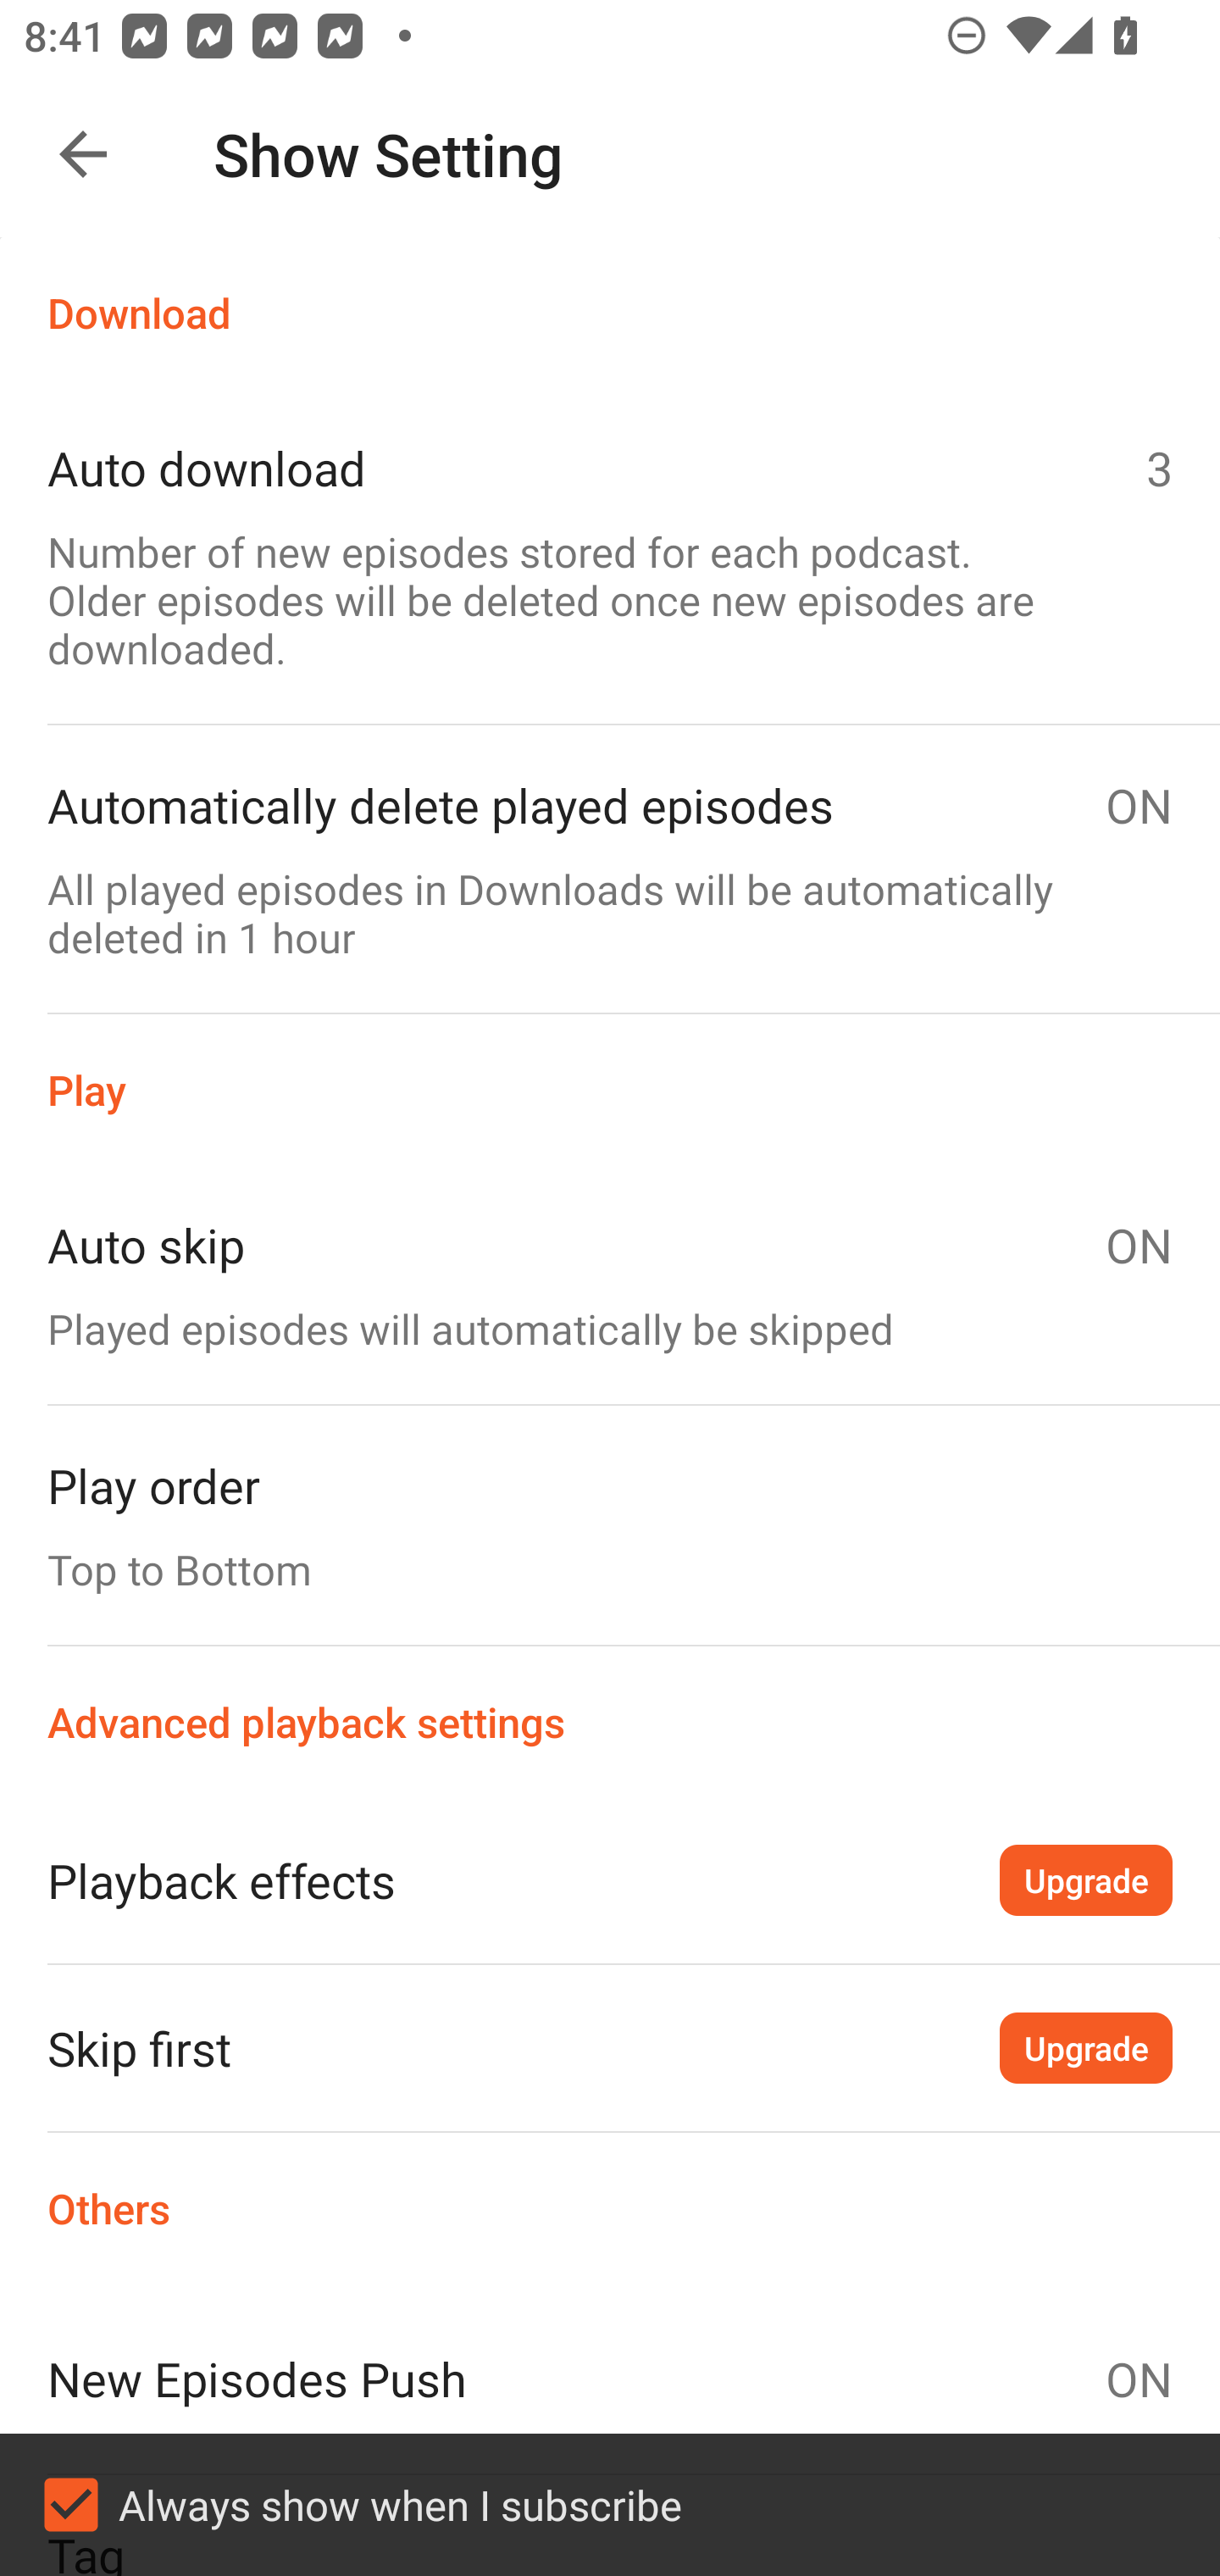 The image size is (1220, 2576). Describe the element at coordinates (610, 2047) in the screenshot. I see `Skip first Upgrade` at that location.